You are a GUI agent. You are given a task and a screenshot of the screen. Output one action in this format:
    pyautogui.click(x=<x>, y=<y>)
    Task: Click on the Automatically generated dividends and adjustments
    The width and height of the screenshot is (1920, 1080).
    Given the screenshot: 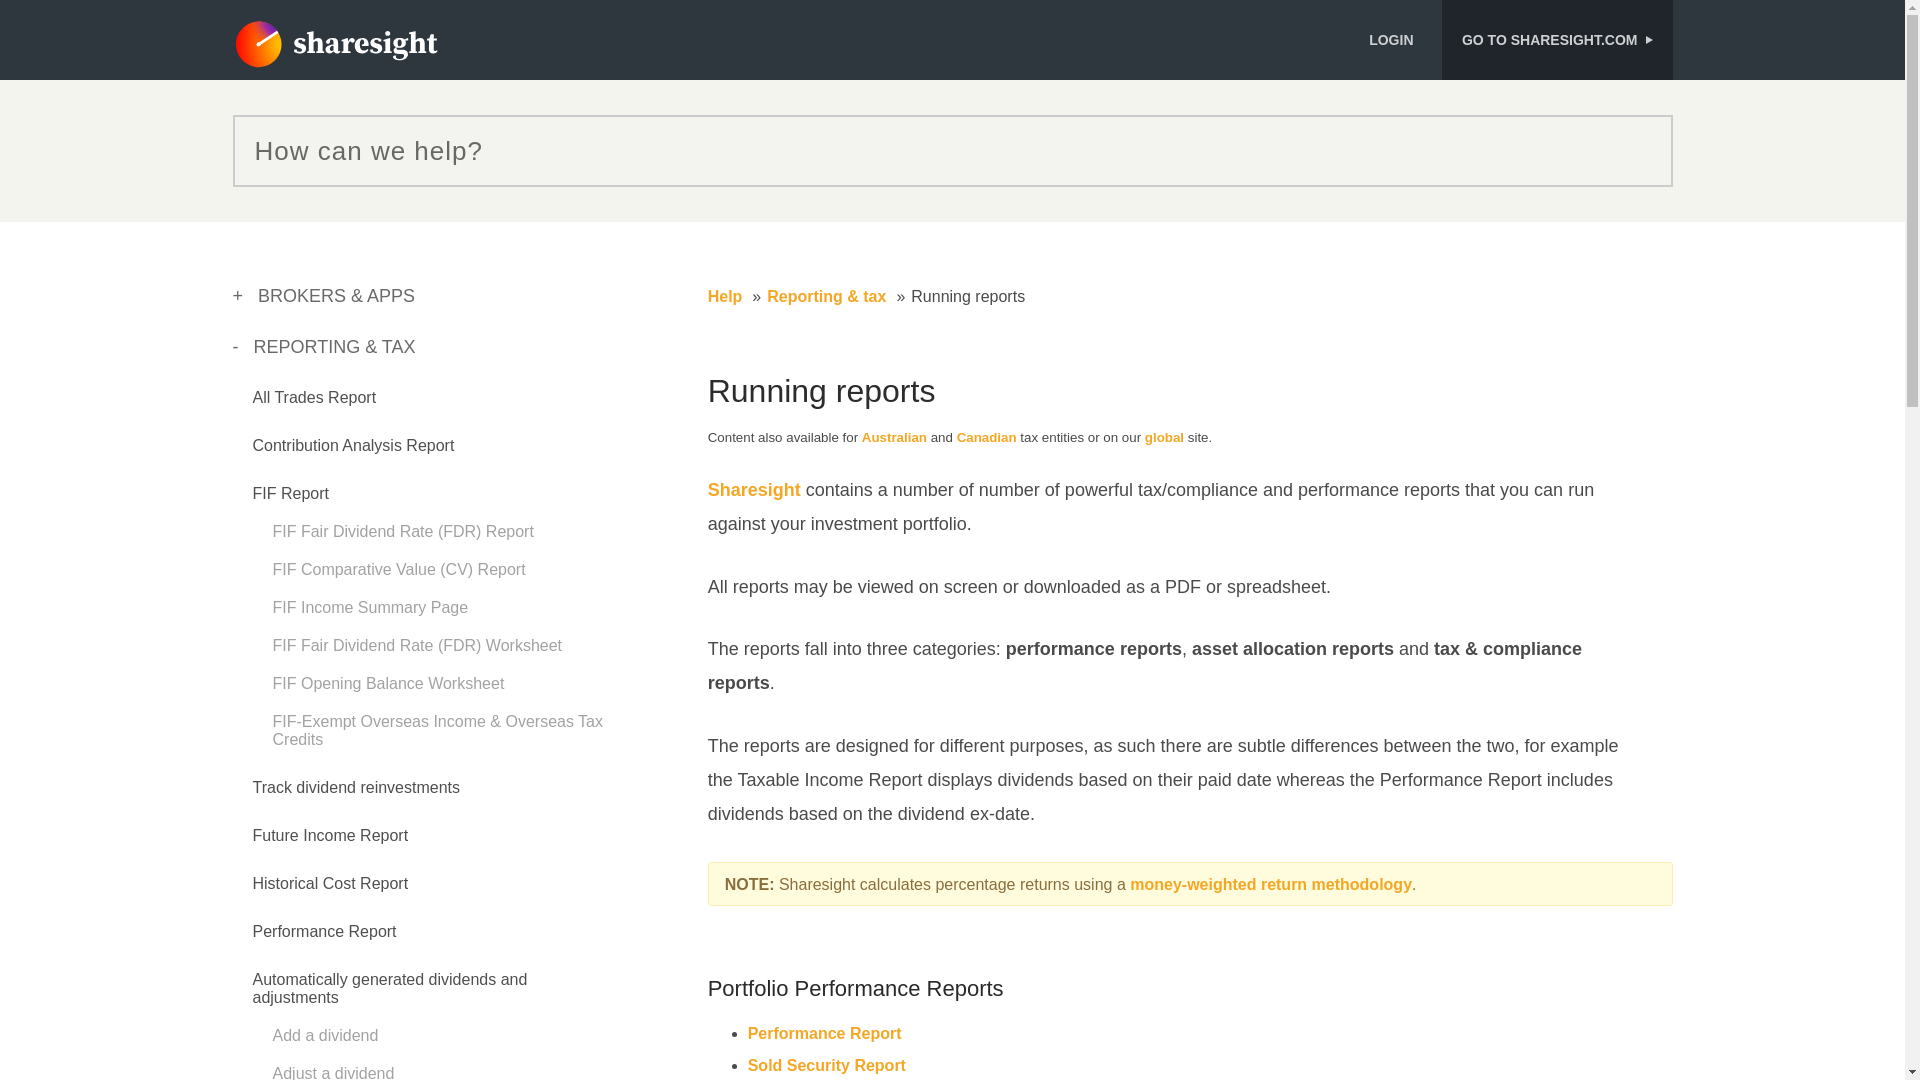 What is the action you would take?
    pyautogui.click(x=388, y=988)
    